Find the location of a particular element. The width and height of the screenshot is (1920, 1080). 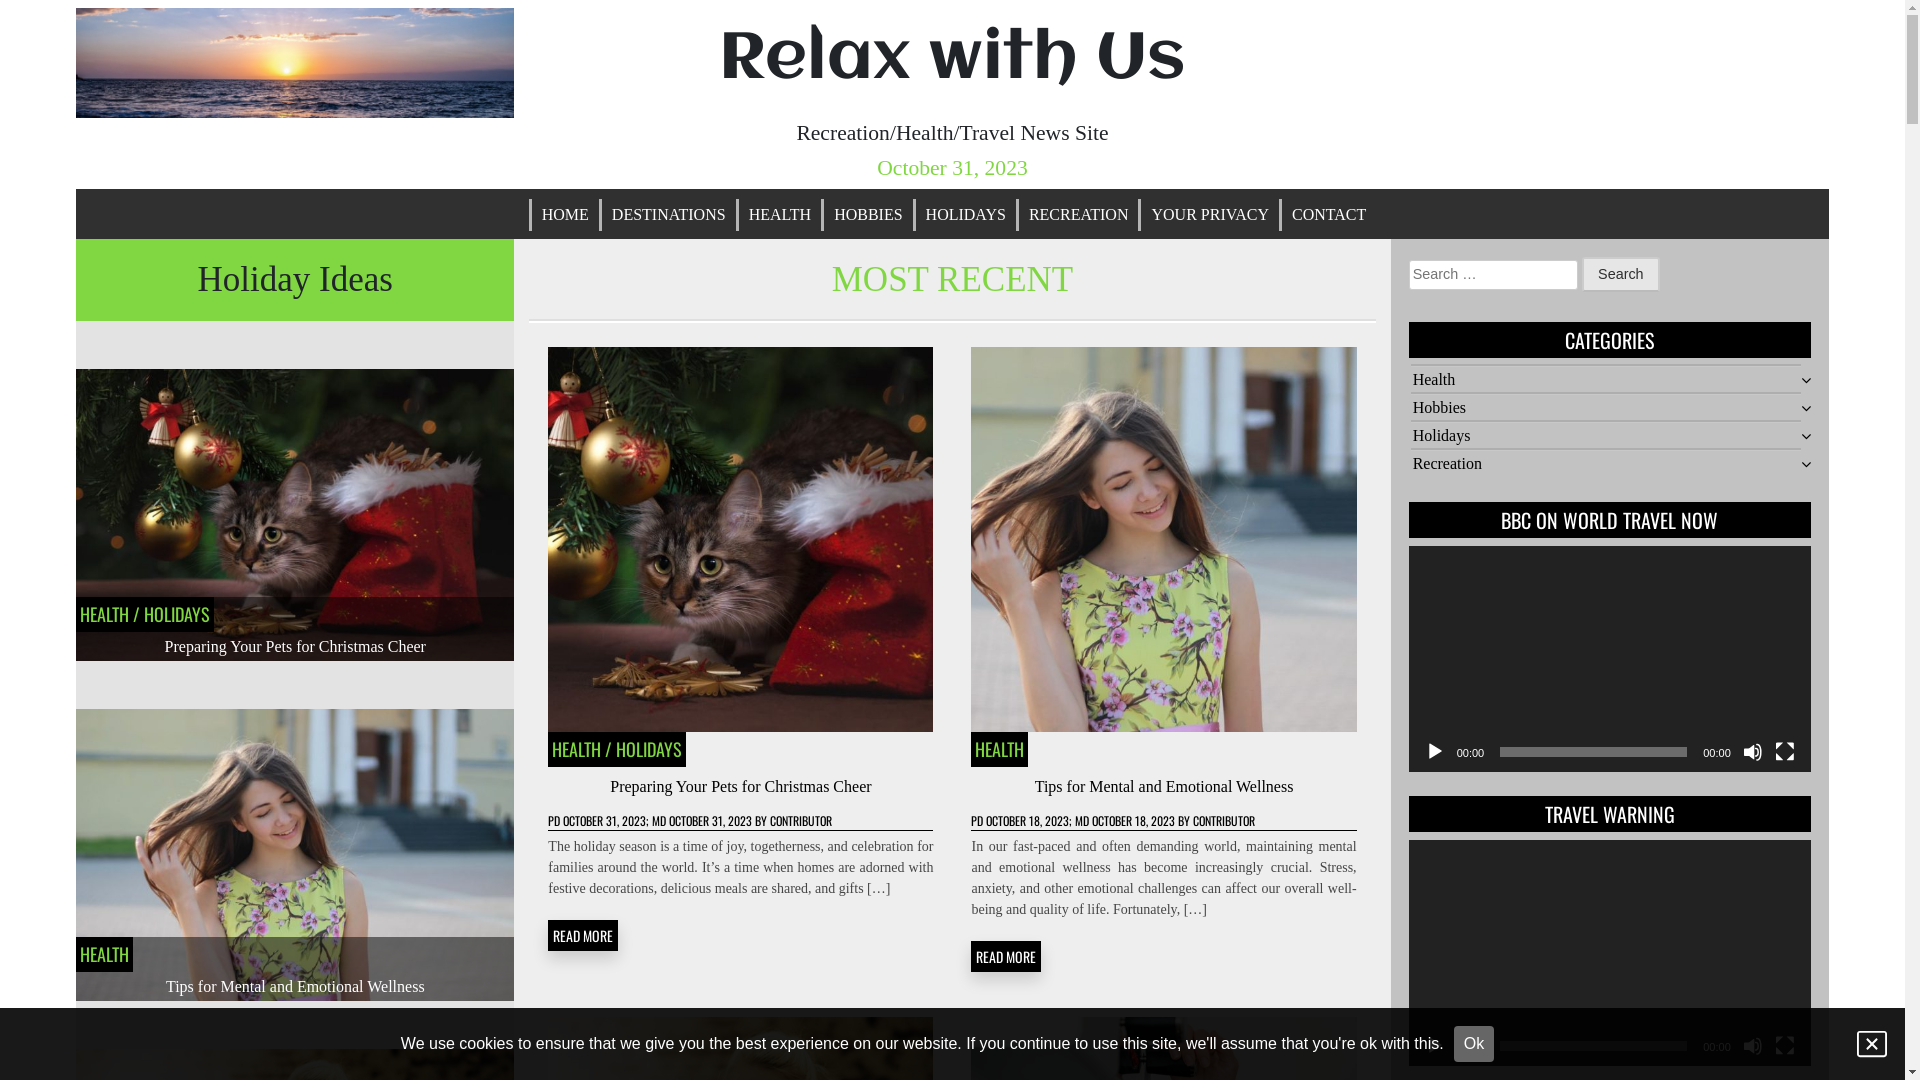

HOBBIES is located at coordinates (868, 215).